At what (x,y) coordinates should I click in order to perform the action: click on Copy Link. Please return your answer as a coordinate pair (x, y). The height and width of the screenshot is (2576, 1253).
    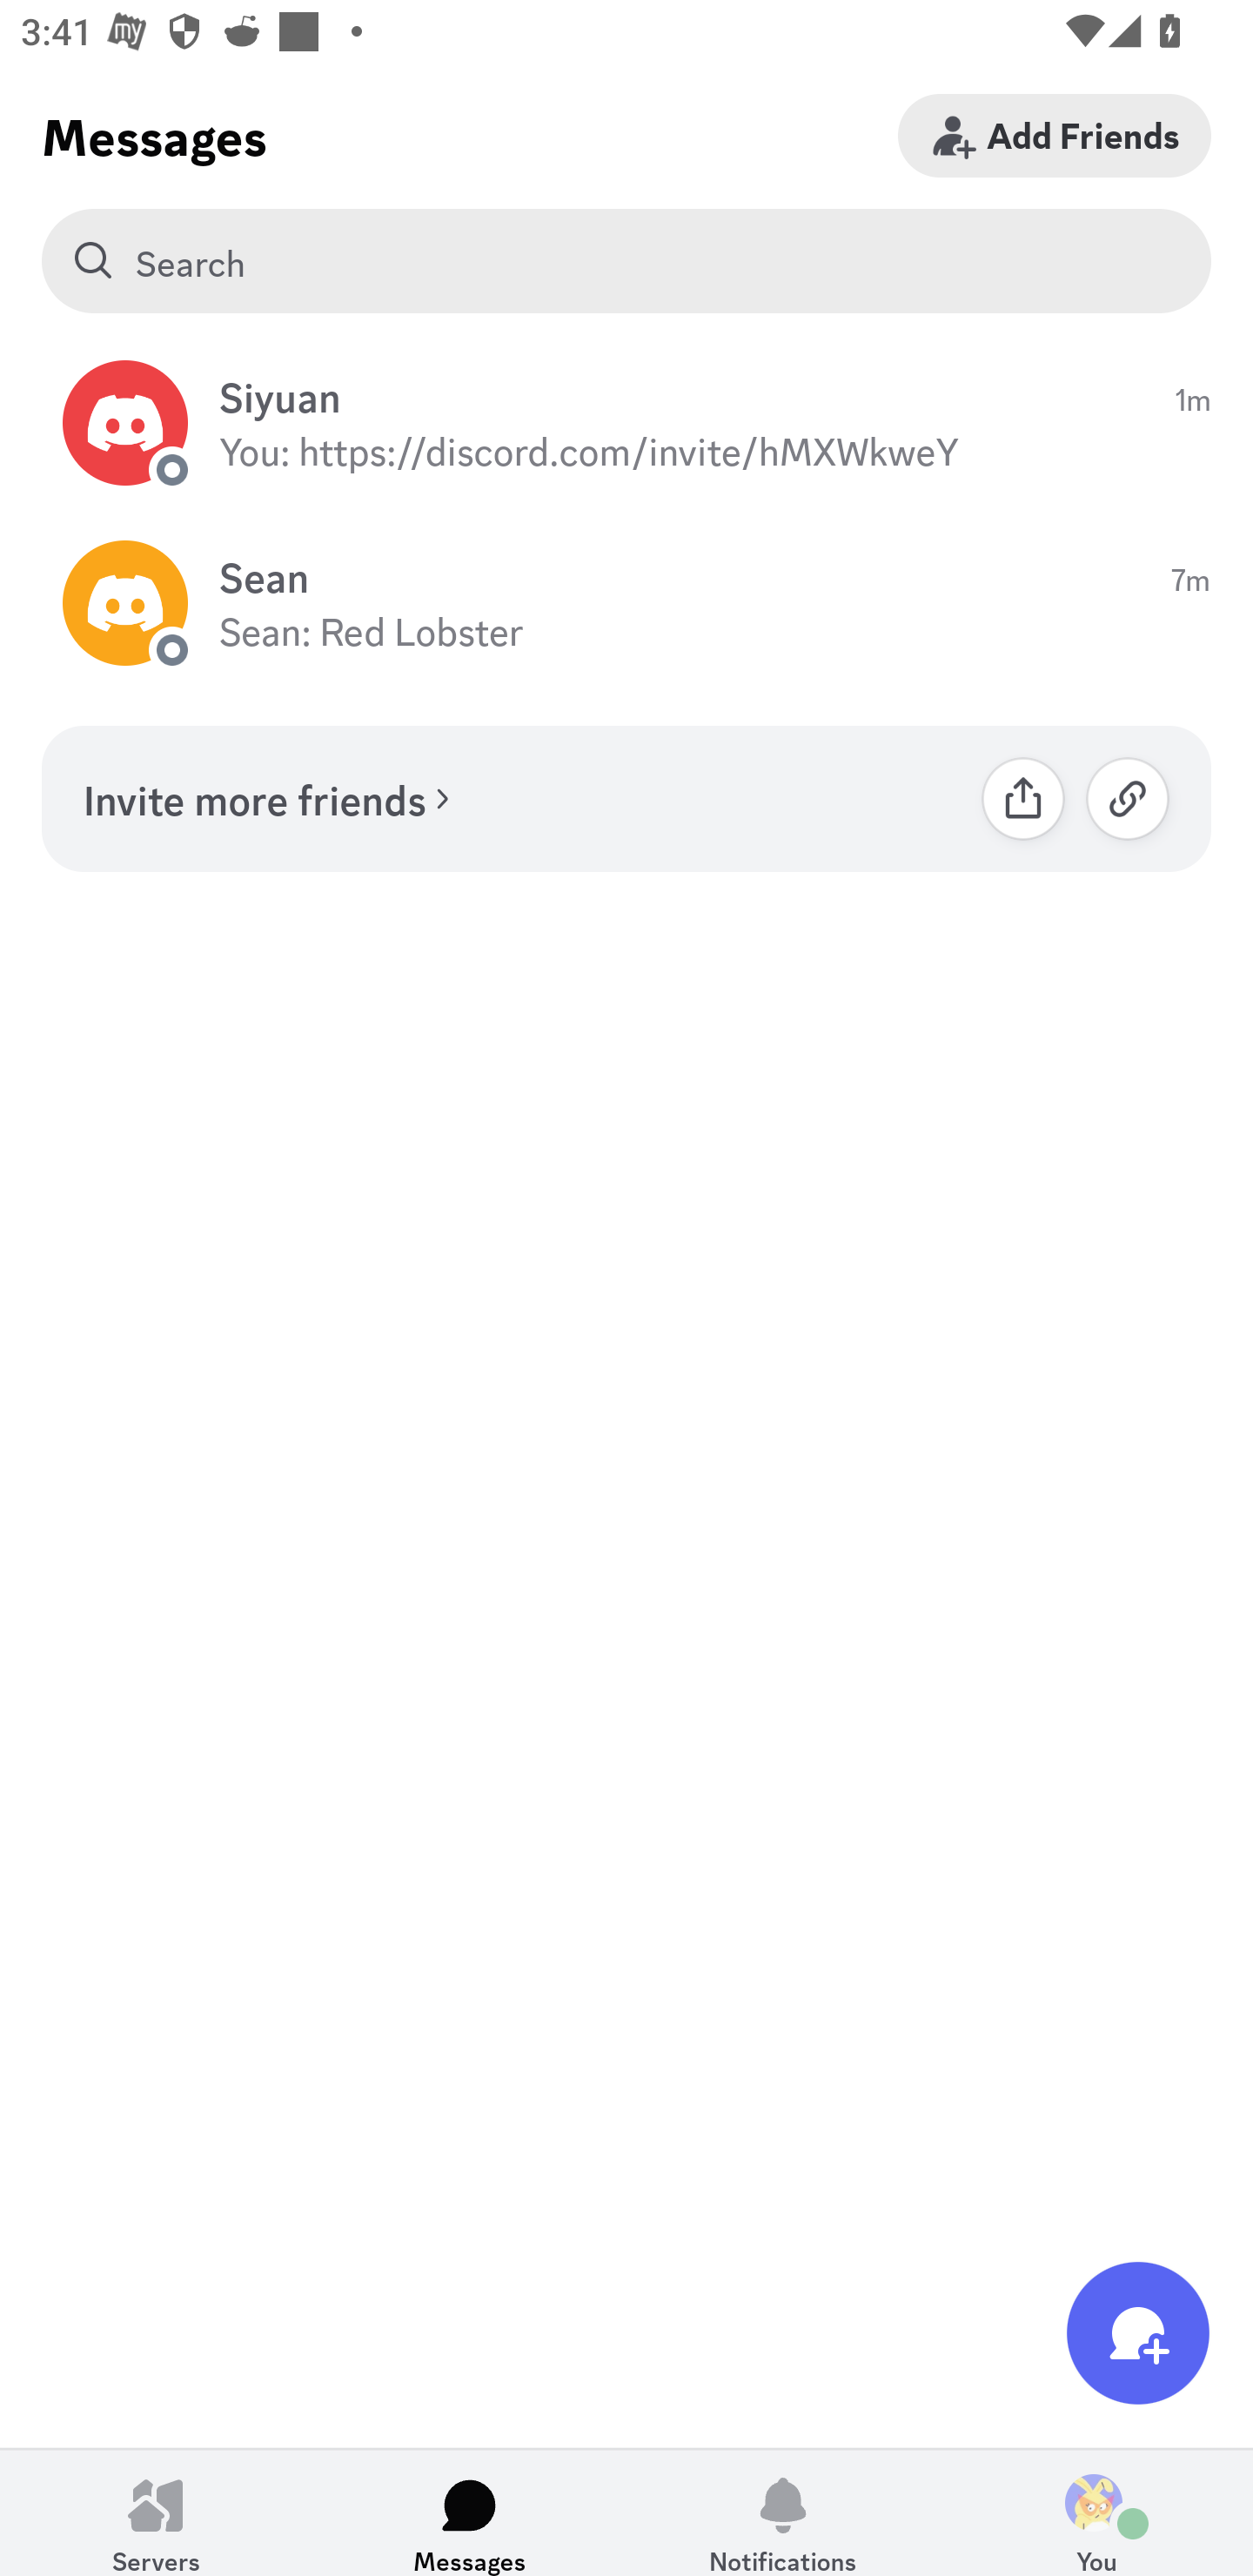
    Looking at the image, I should click on (1128, 798).